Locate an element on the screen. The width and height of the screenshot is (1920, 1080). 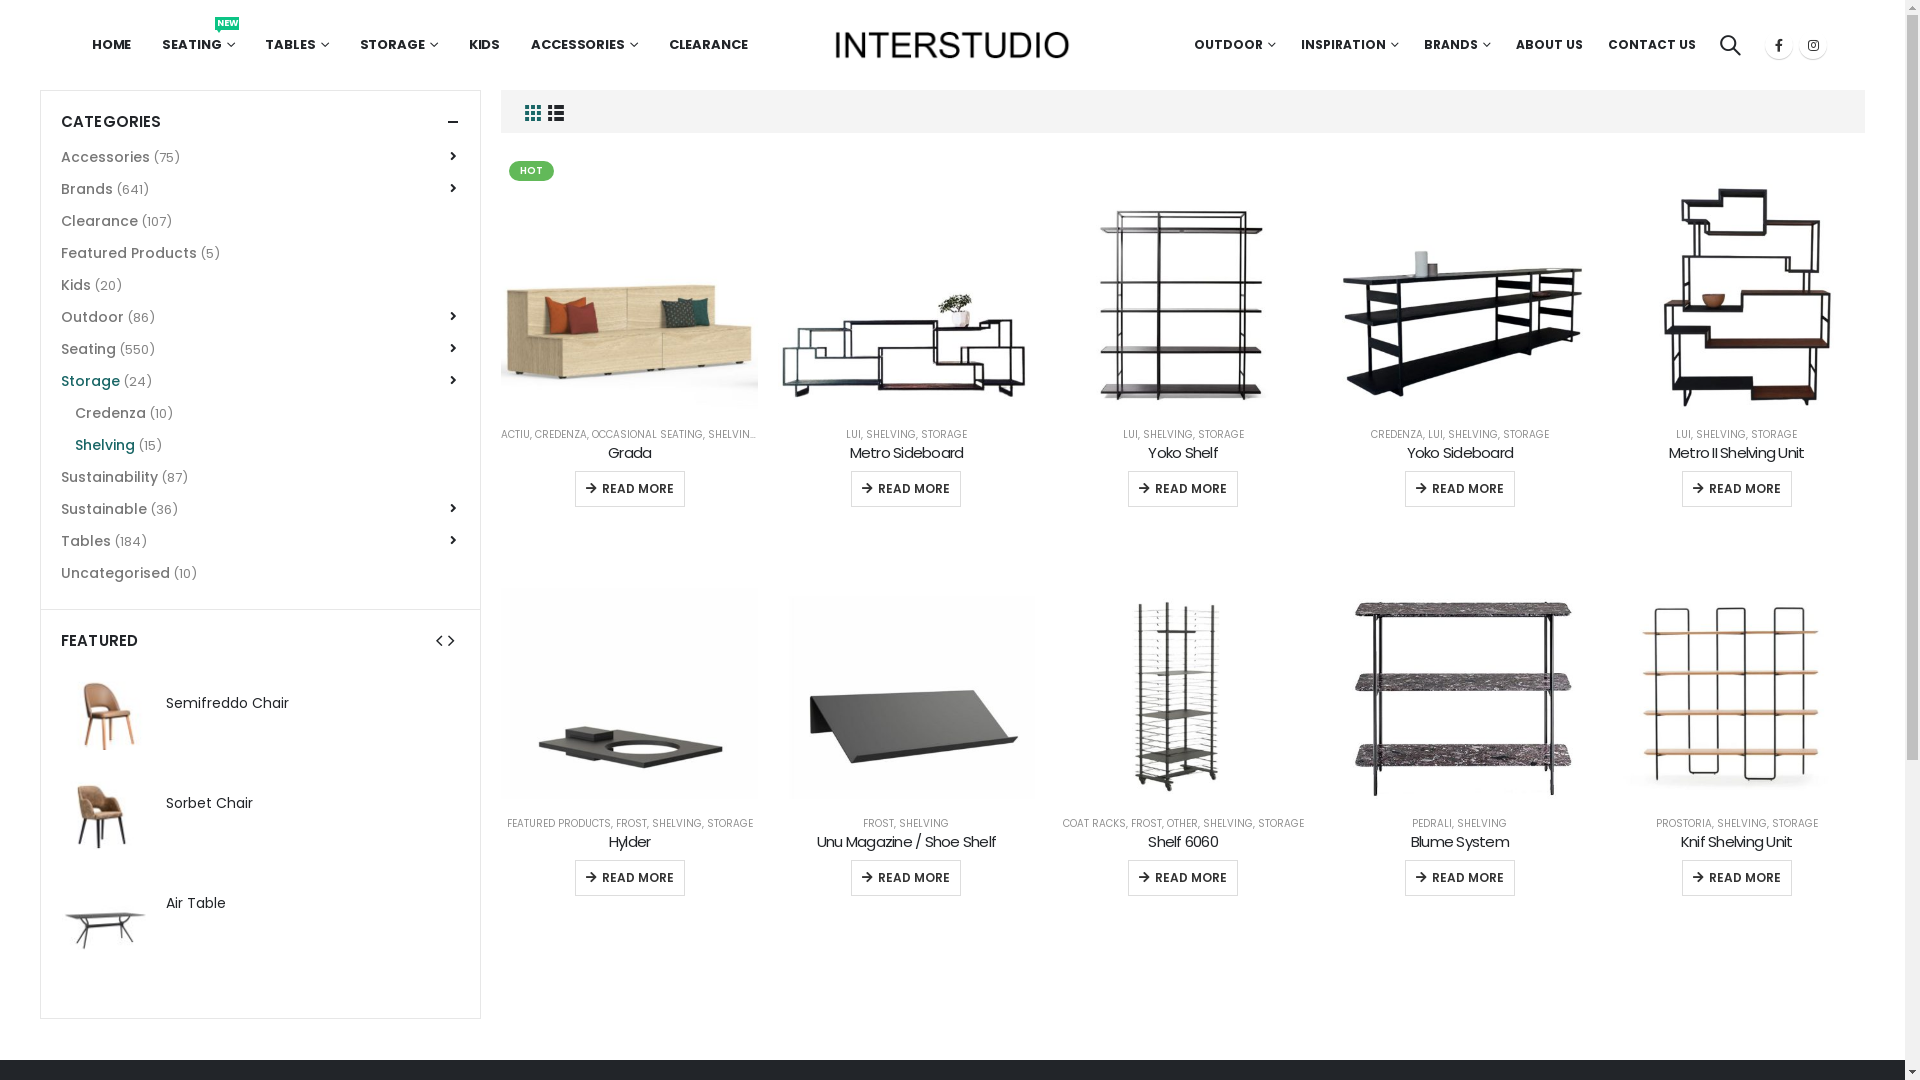
STORAGE is located at coordinates (399, 45).